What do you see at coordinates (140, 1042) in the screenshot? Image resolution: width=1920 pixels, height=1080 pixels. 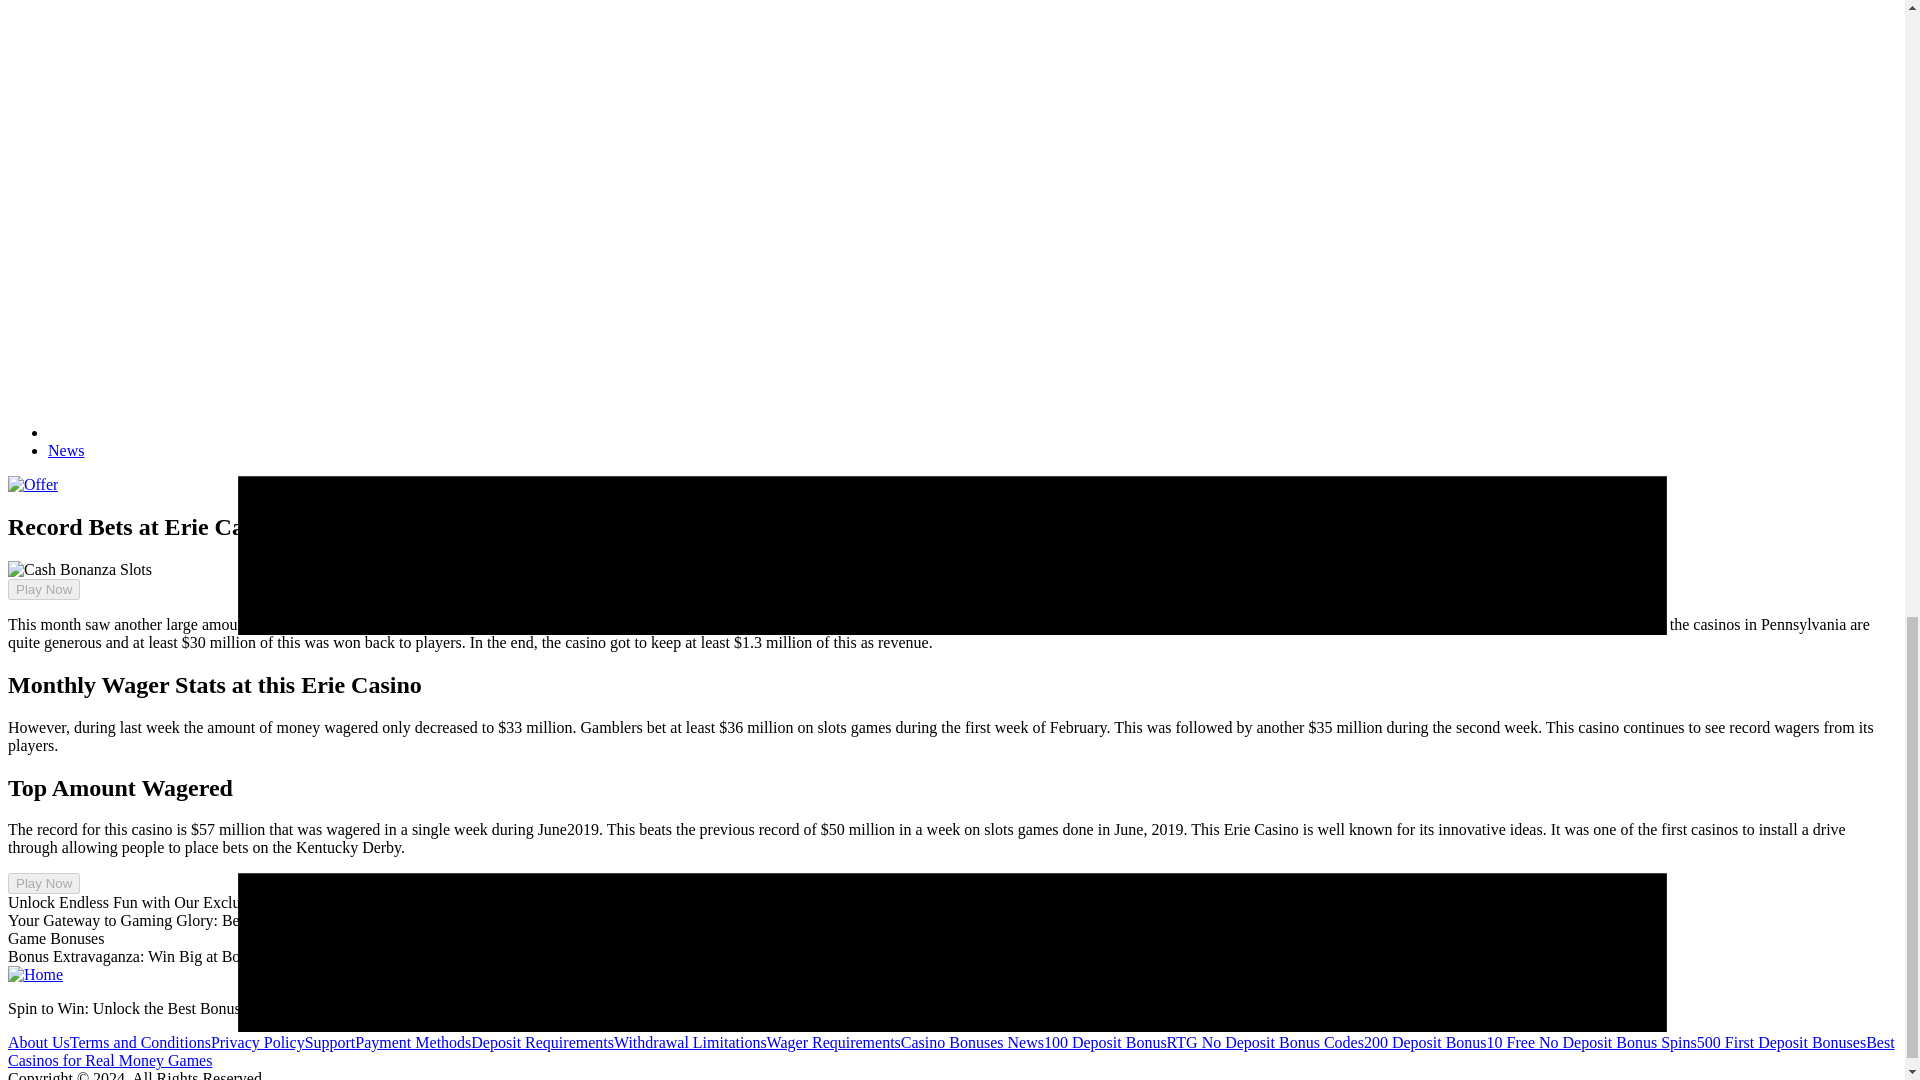 I see `Terms and Conditions` at bounding box center [140, 1042].